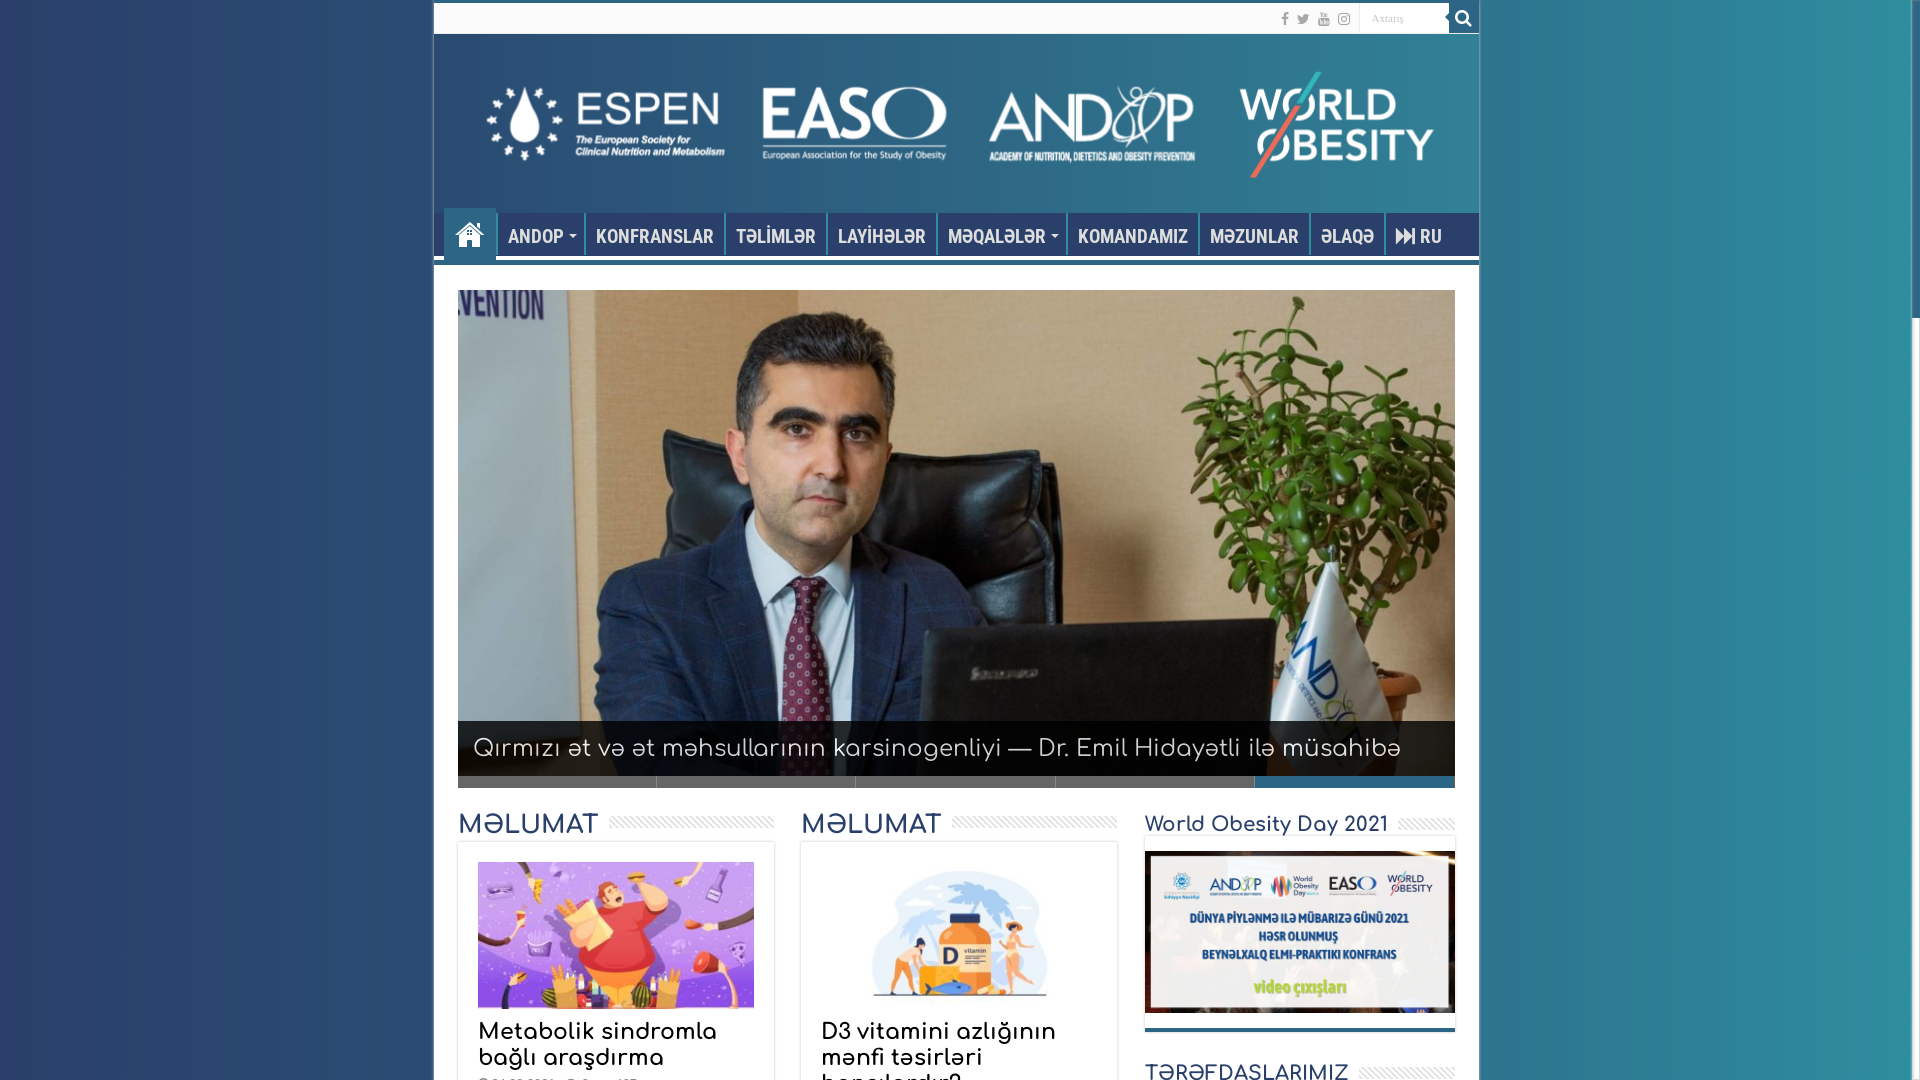  Describe the element at coordinates (540, 234) in the screenshot. I see `ANDOP` at that location.